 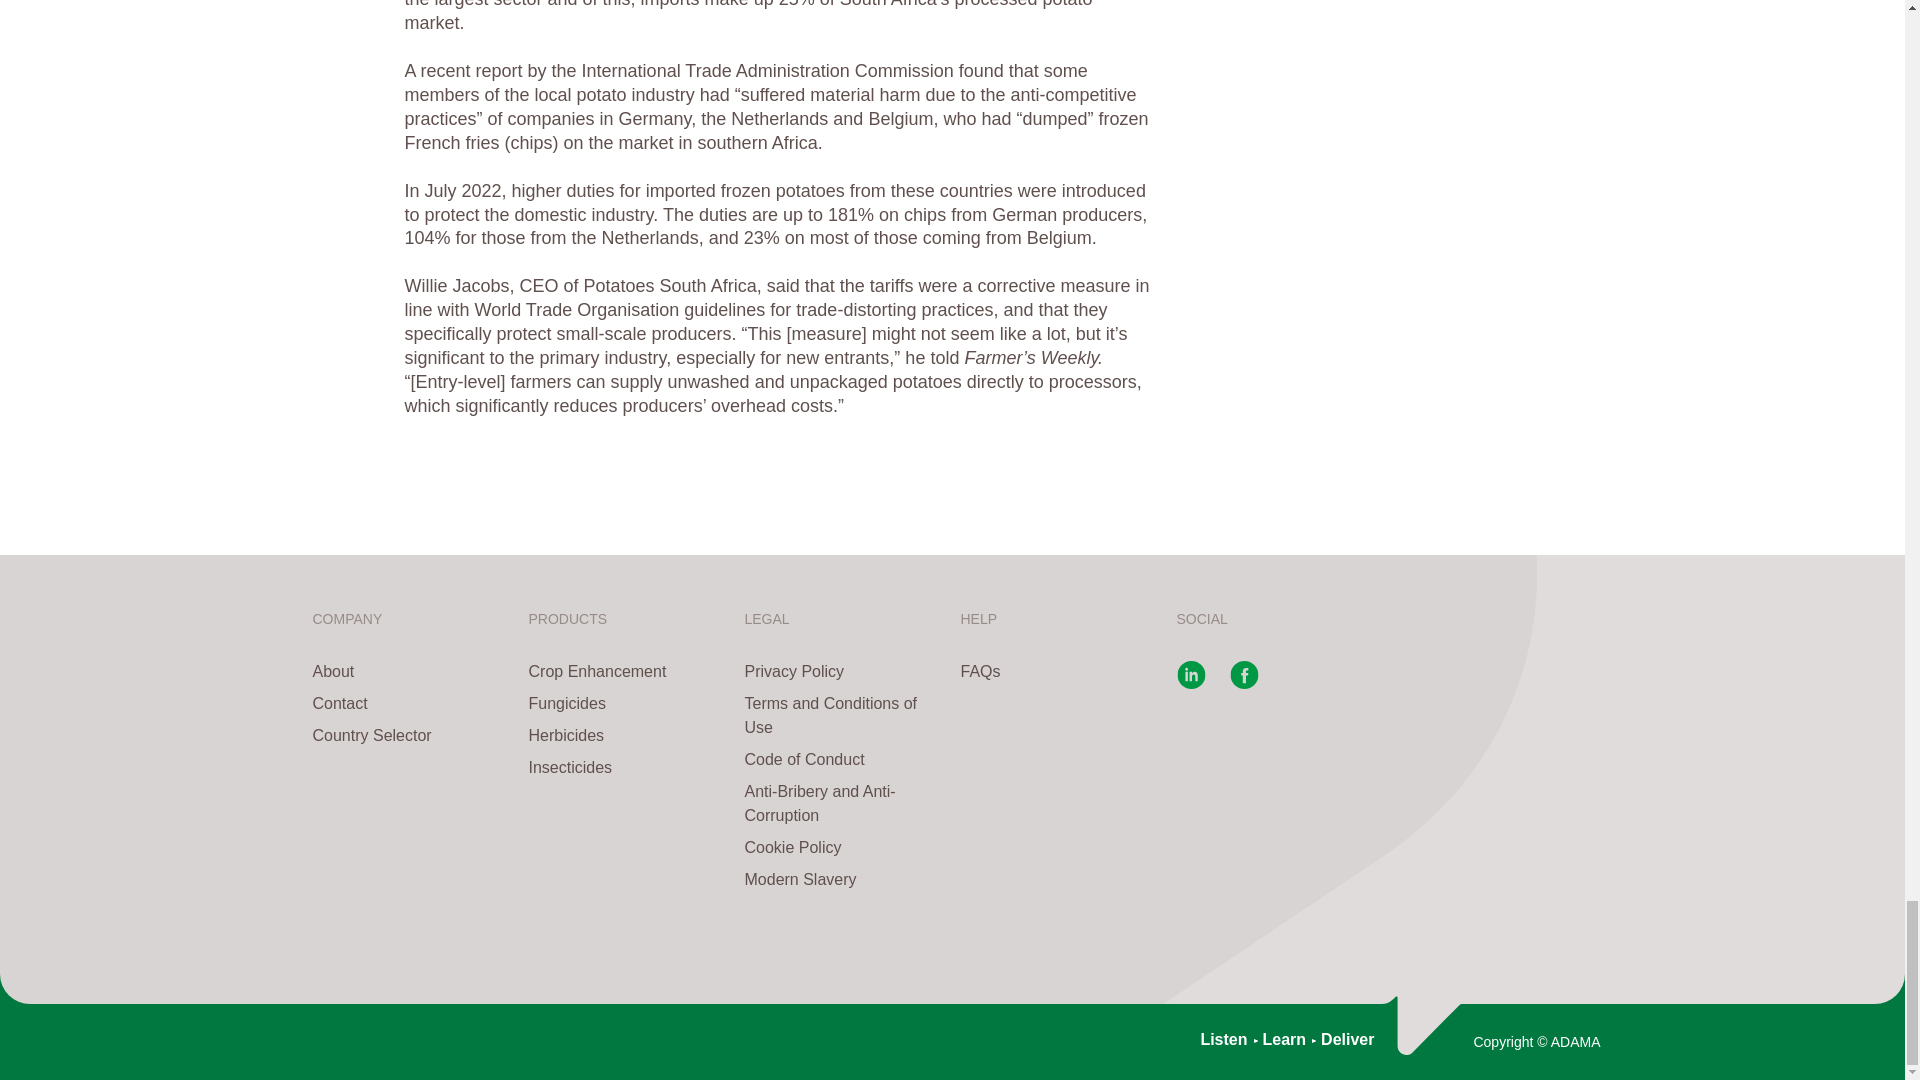 What do you see at coordinates (844, 804) in the screenshot?
I see `Anti-Bribery and Anti-Corruption` at bounding box center [844, 804].